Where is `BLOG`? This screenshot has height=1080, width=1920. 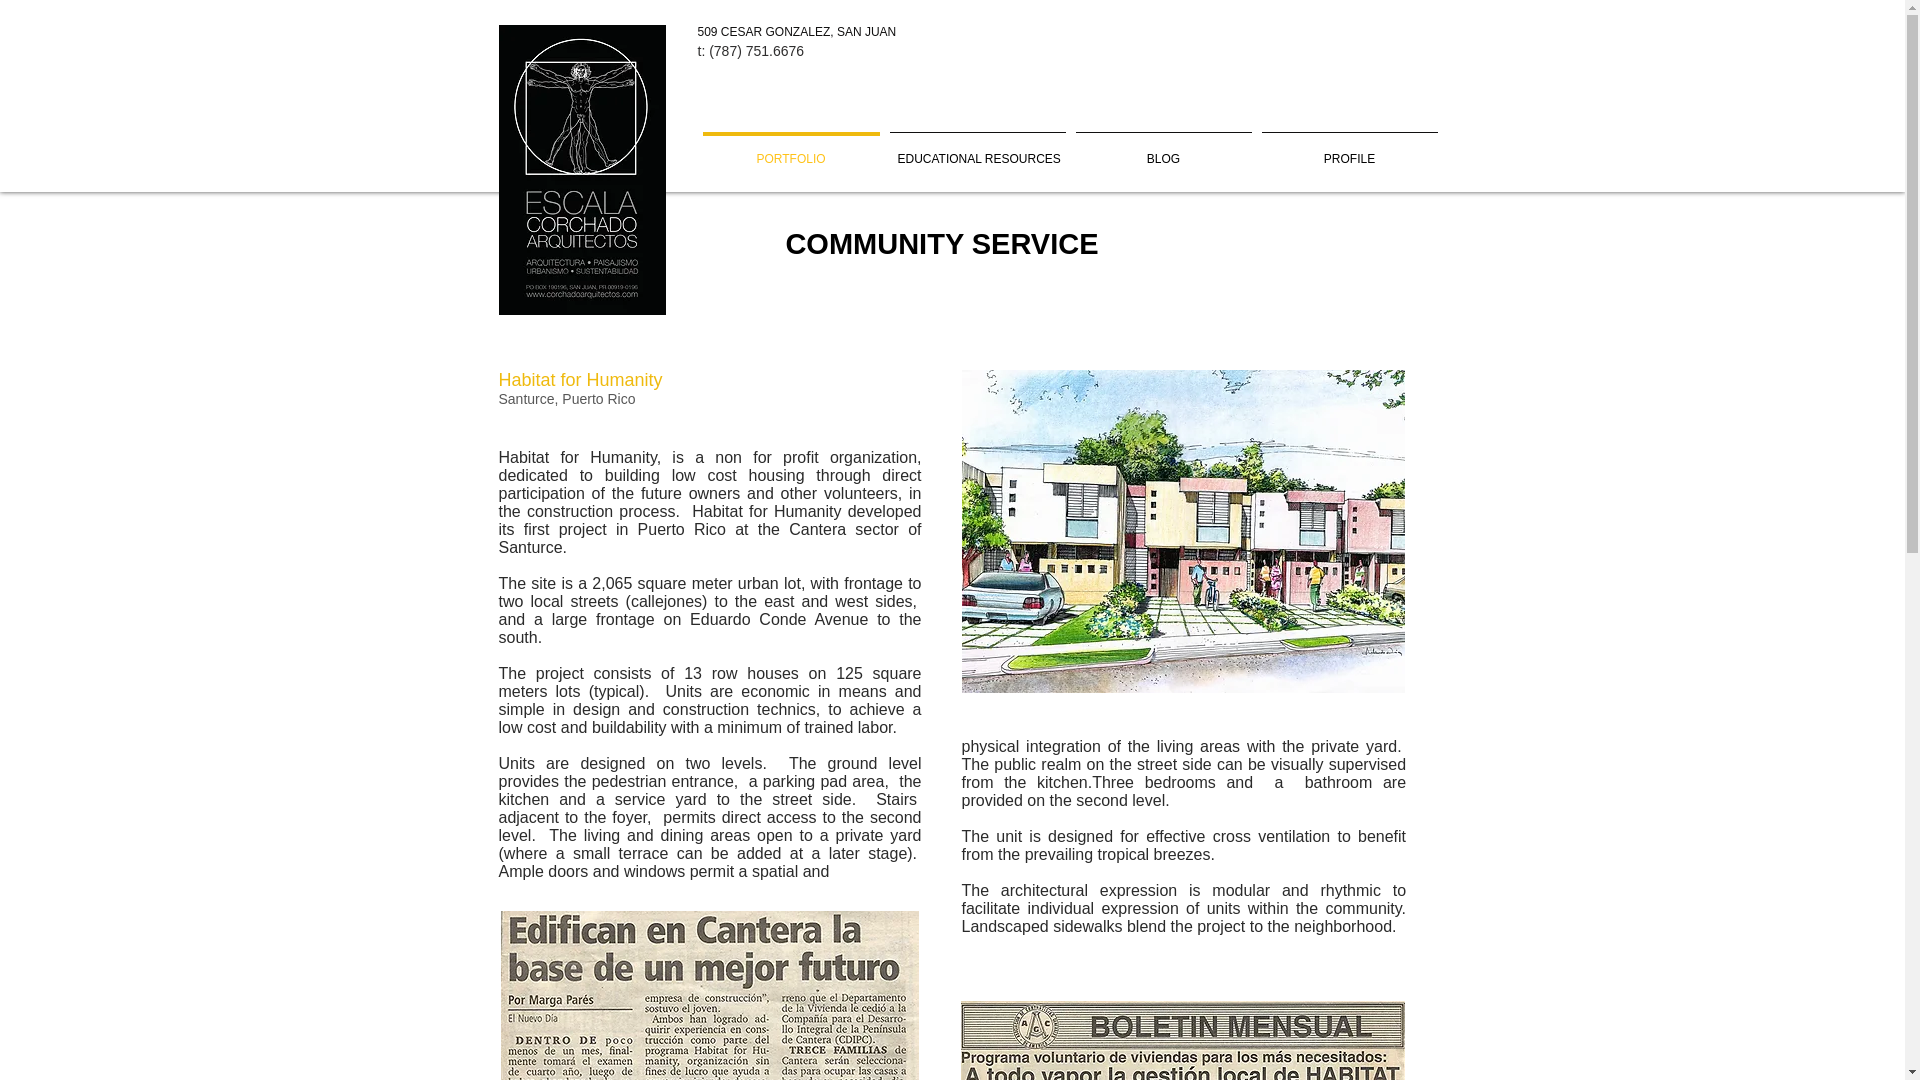
BLOG is located at coordinates (1162, 150).